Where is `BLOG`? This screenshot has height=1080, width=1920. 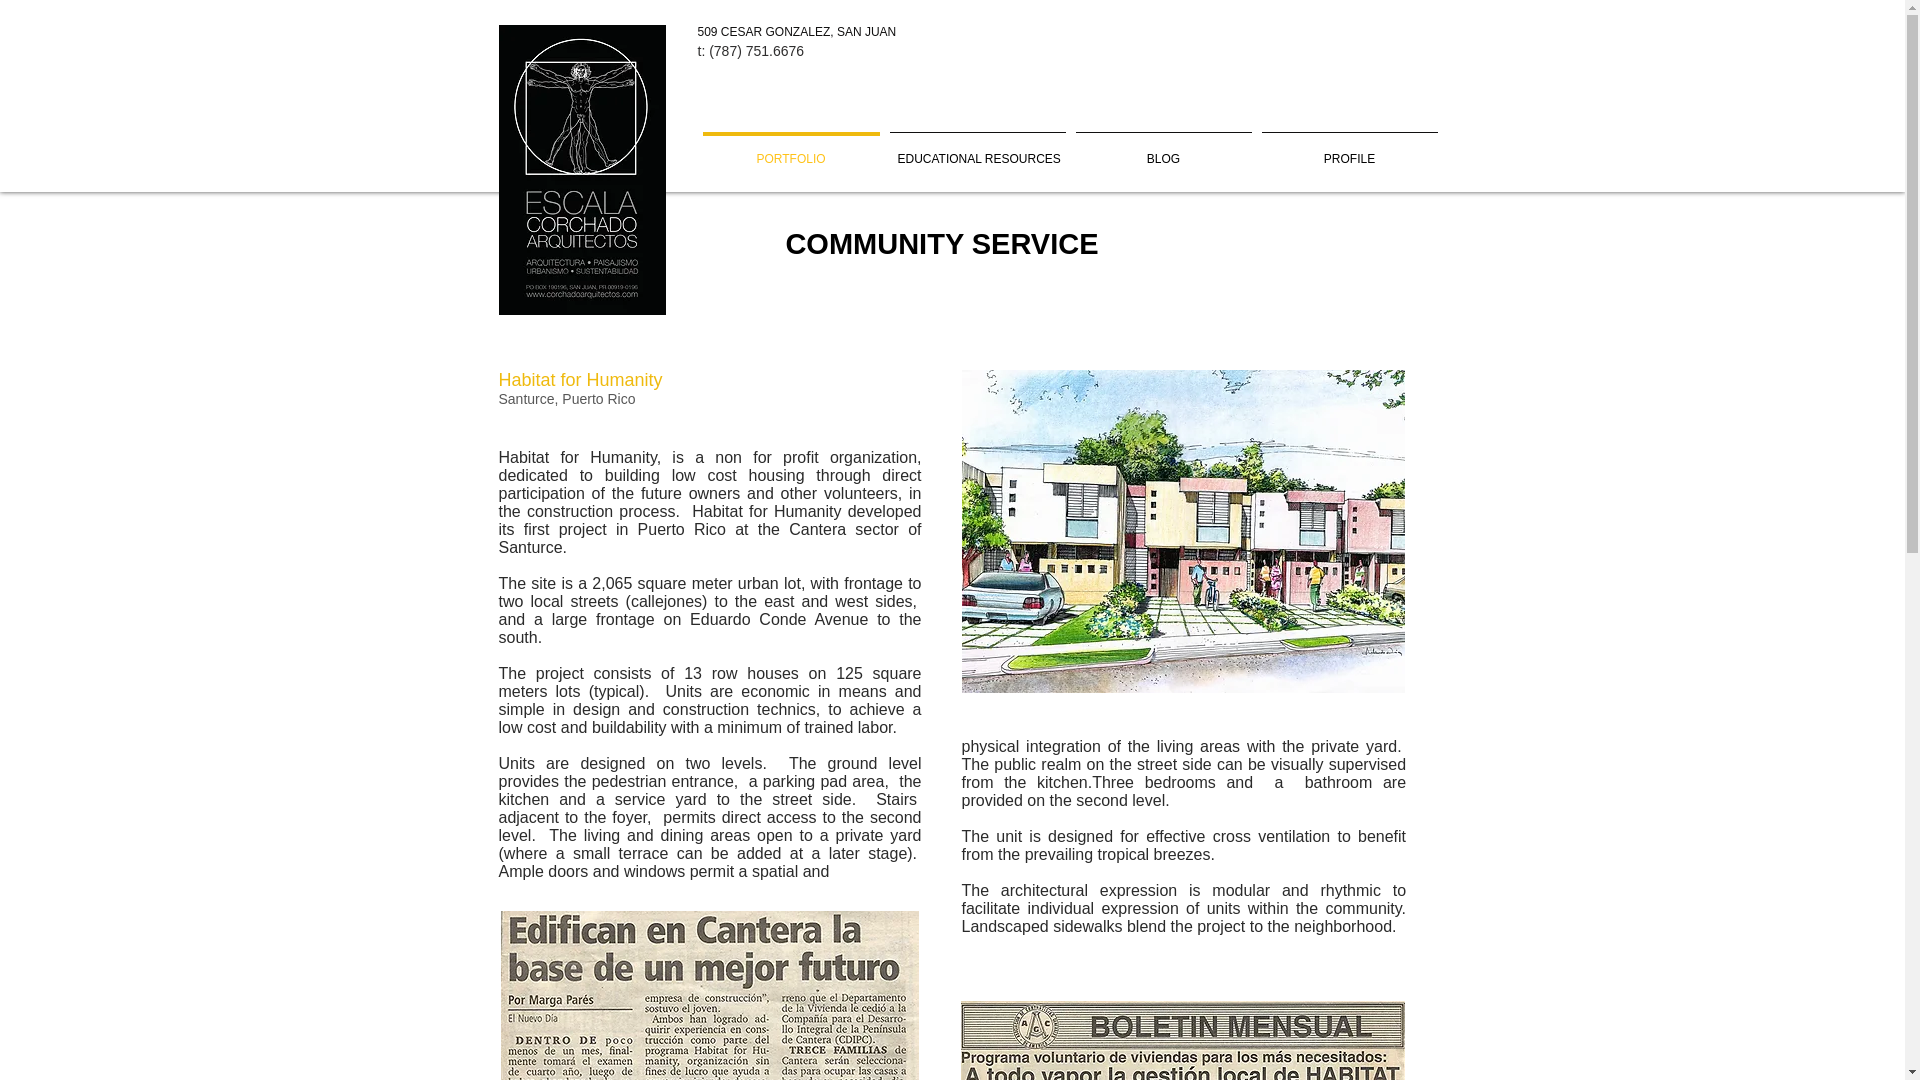
BLOG is located at coordinates (1162, 150).